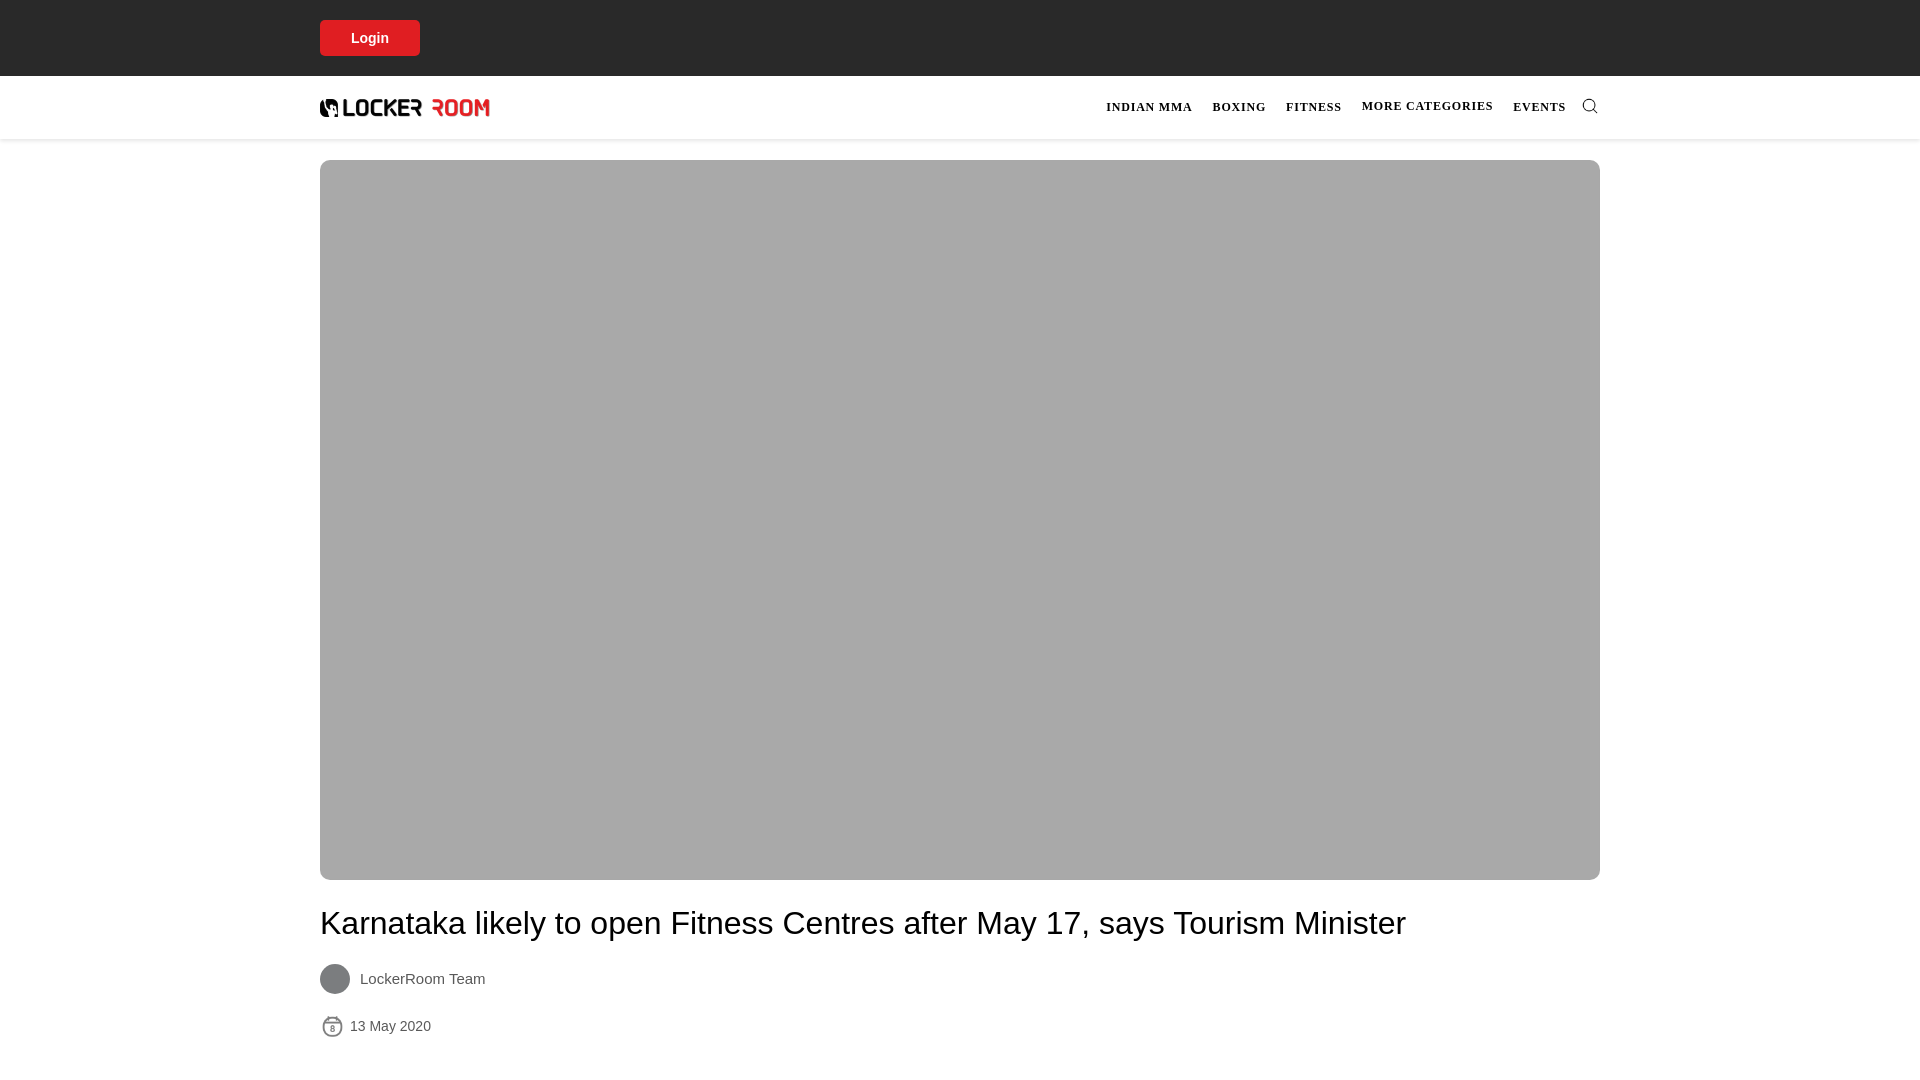  What do you see at coordinates (1427, 106) in the screenshot?
I see `INDIAN MMA` at bounding box center [1427, 106].